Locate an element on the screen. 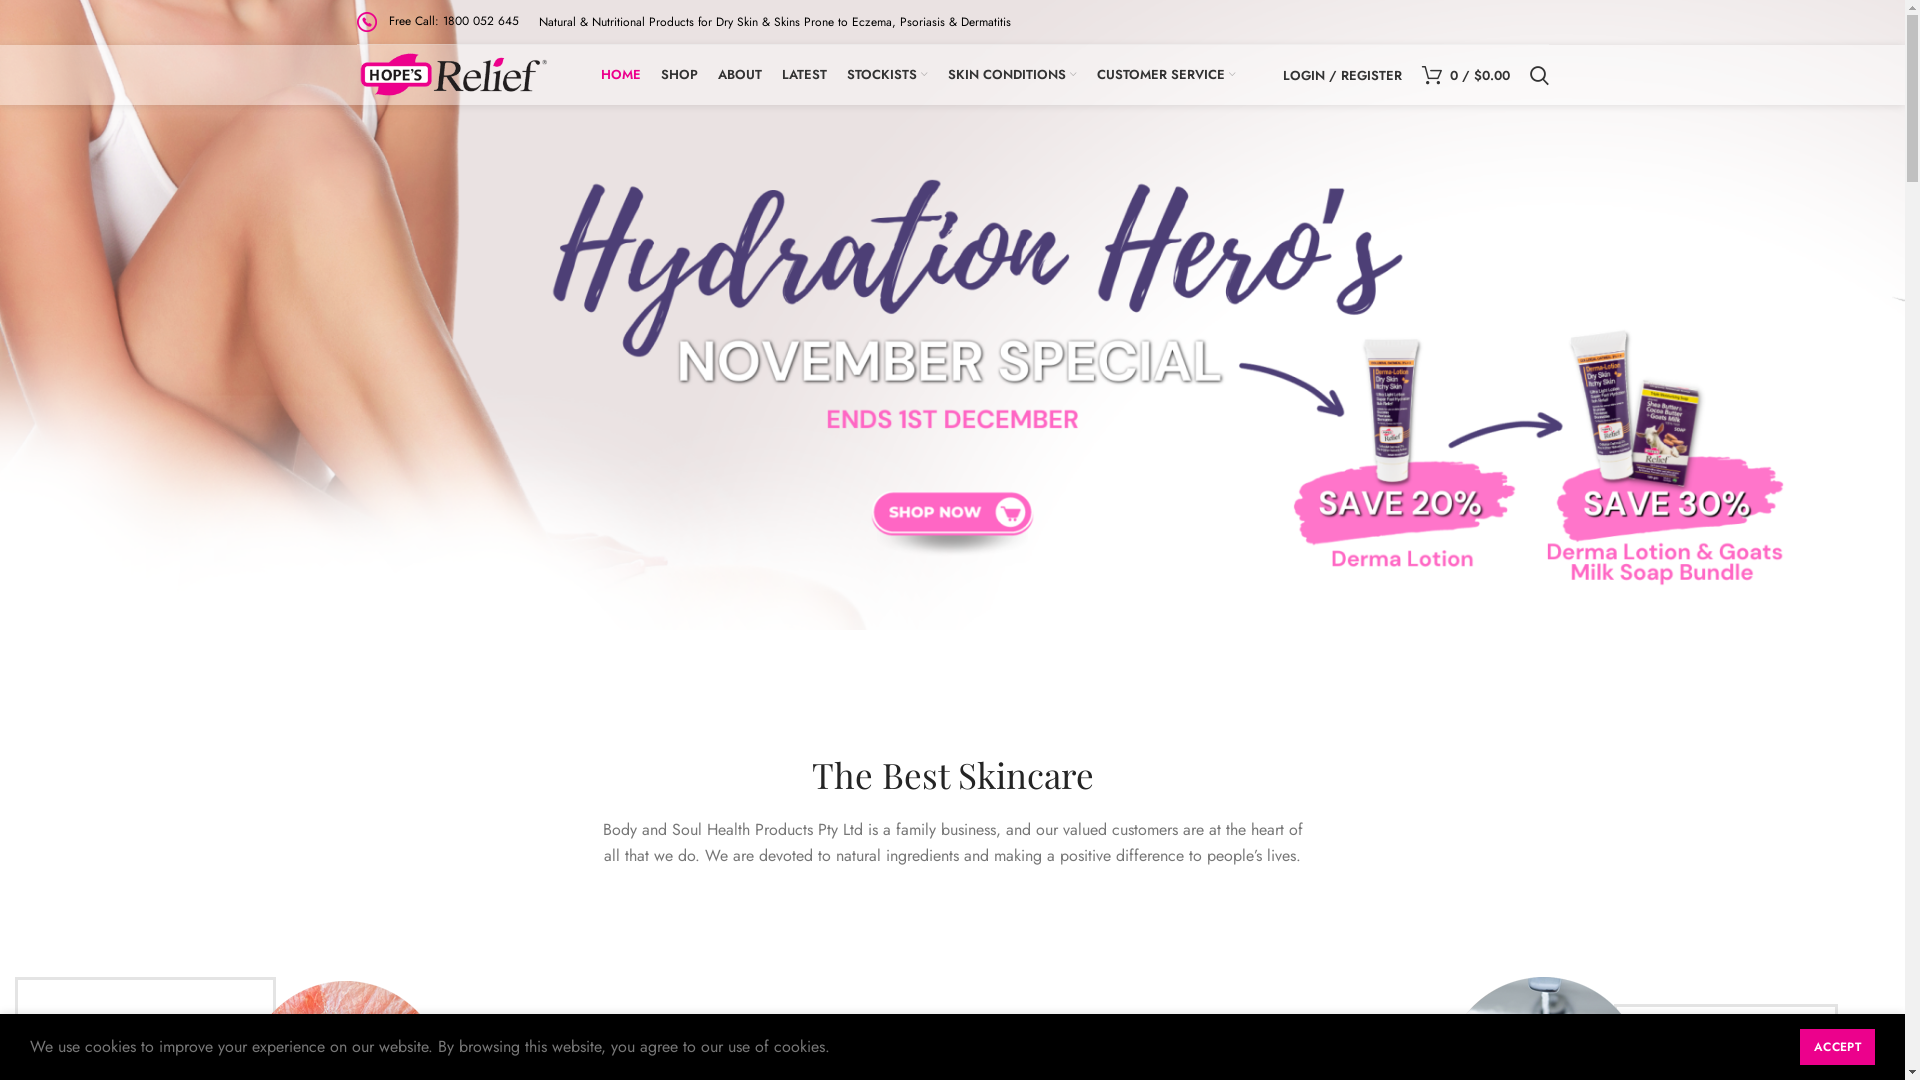 This screenshot has width=1920, height=1080. HOME is located at coordinates (621, 75).